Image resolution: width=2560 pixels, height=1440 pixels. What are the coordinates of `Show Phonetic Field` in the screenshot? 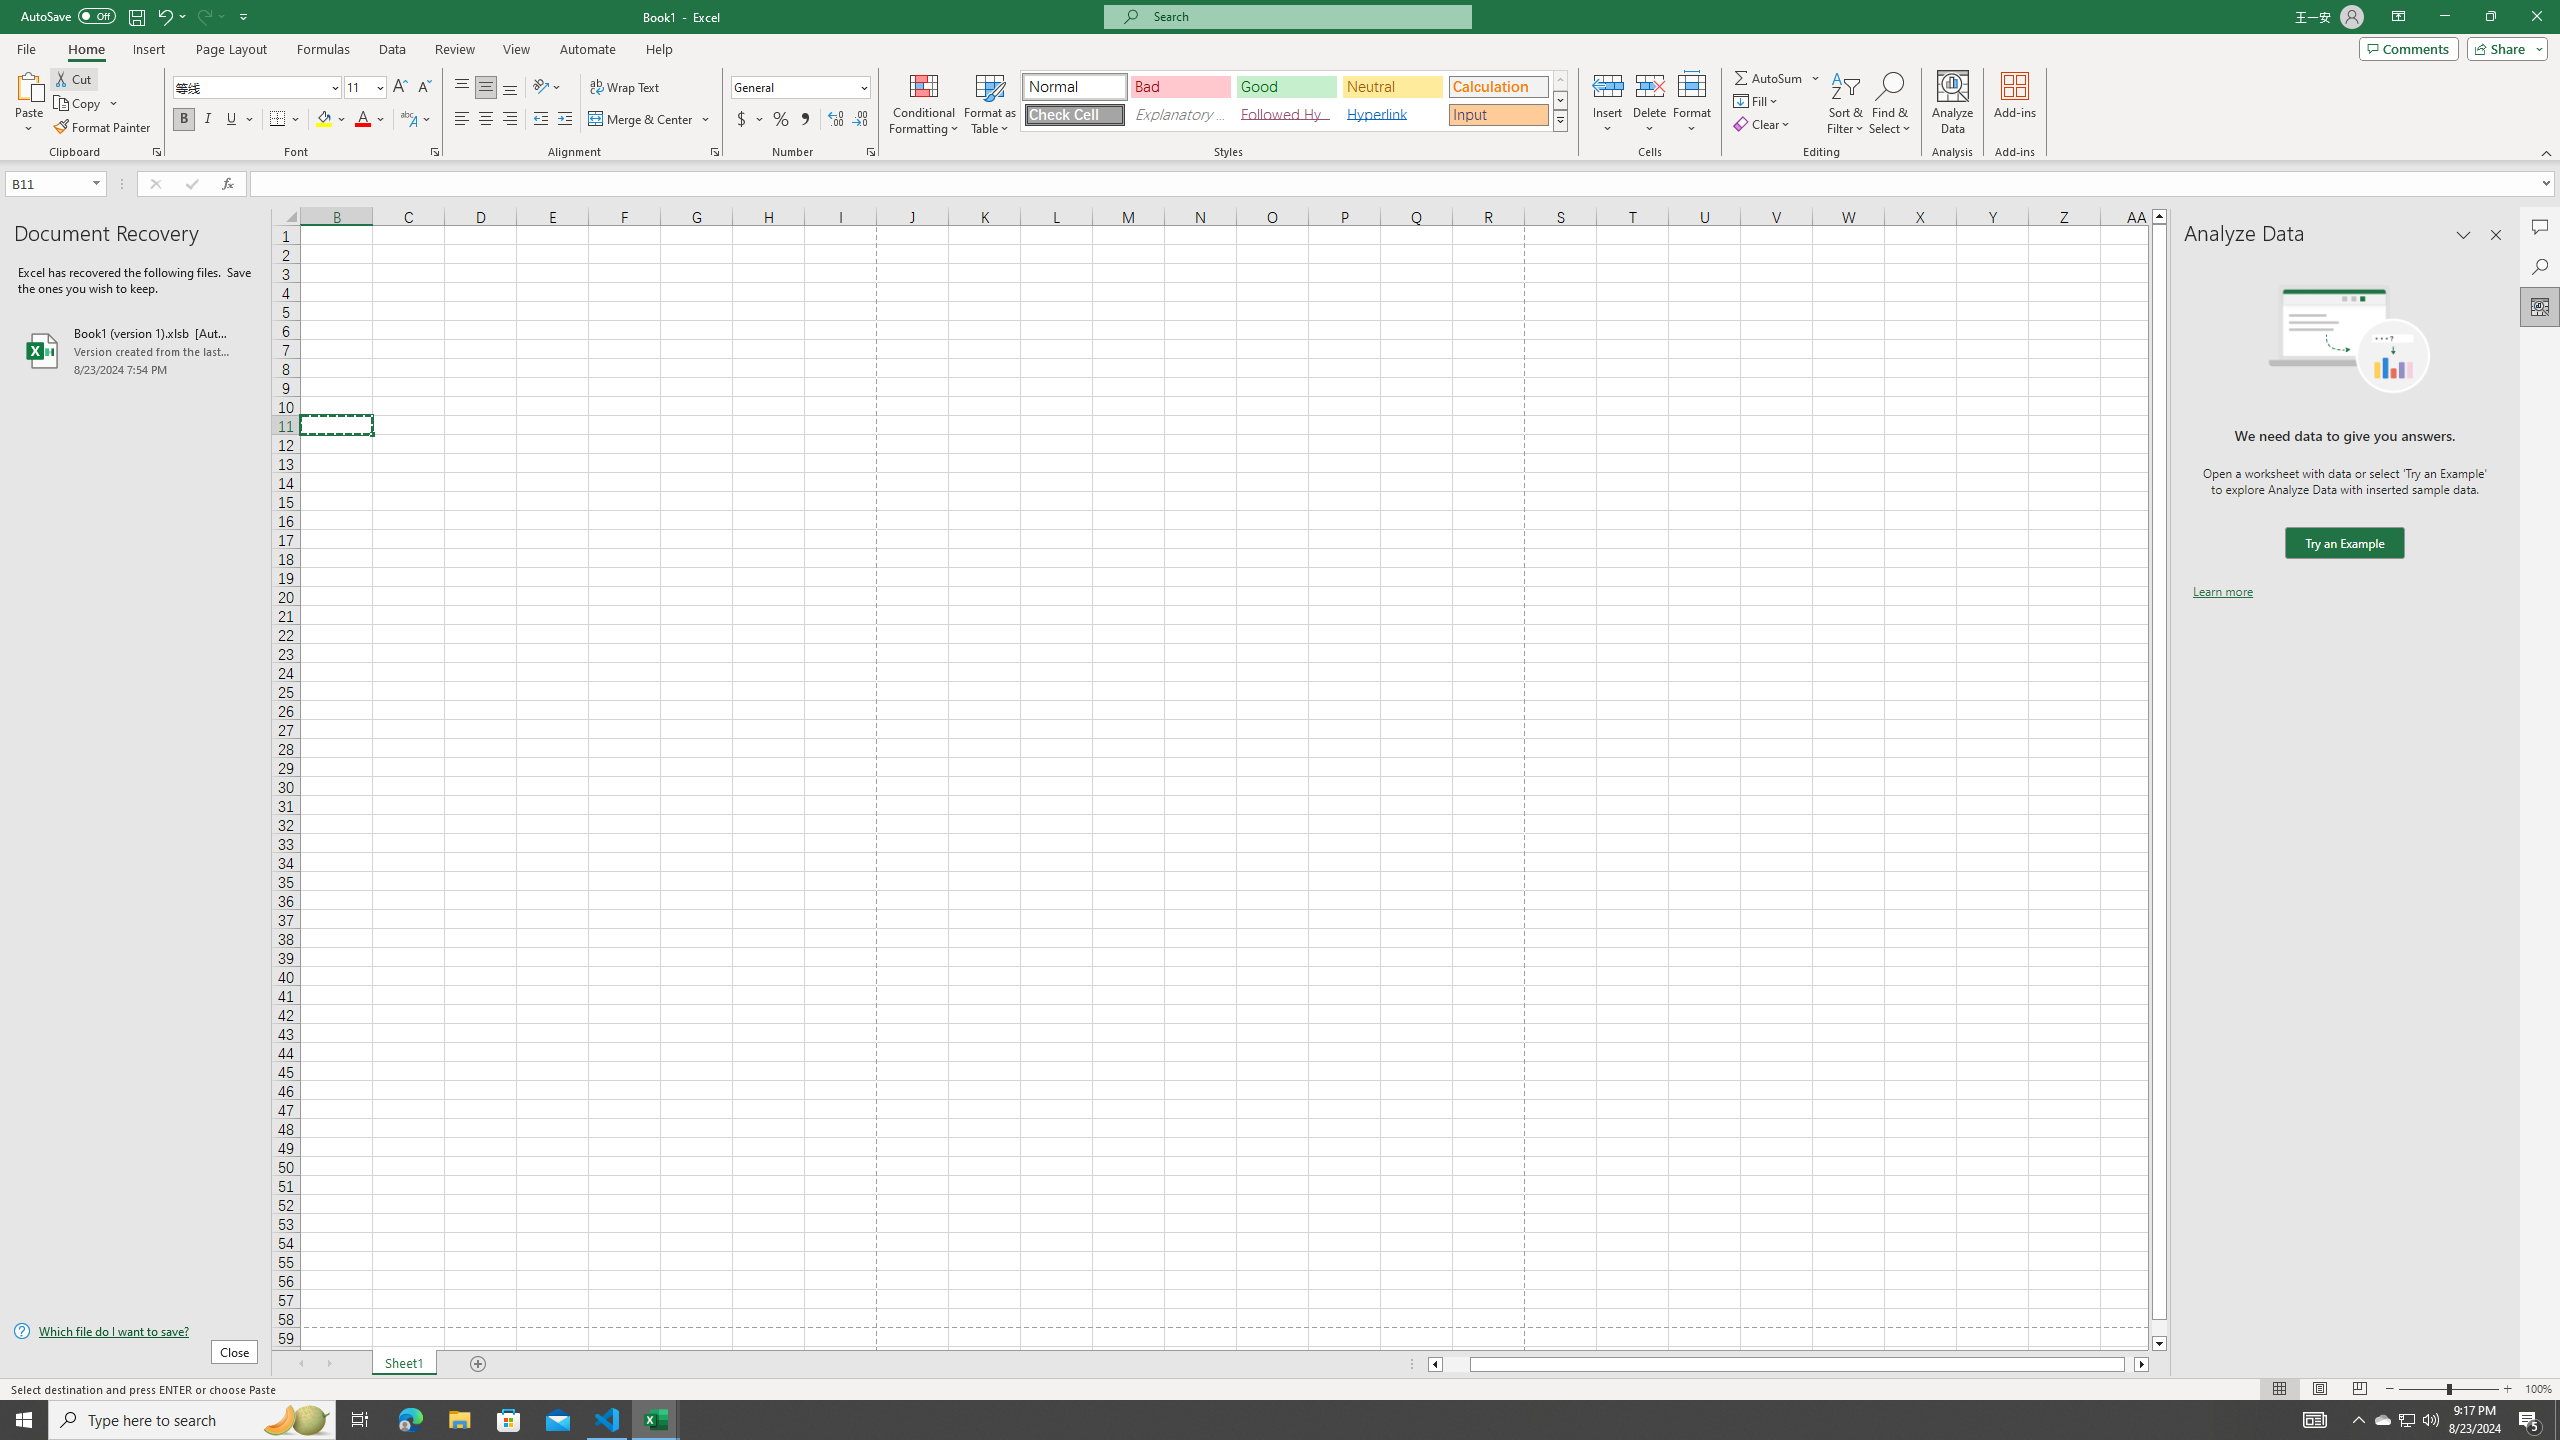 It's located at (416, 120).